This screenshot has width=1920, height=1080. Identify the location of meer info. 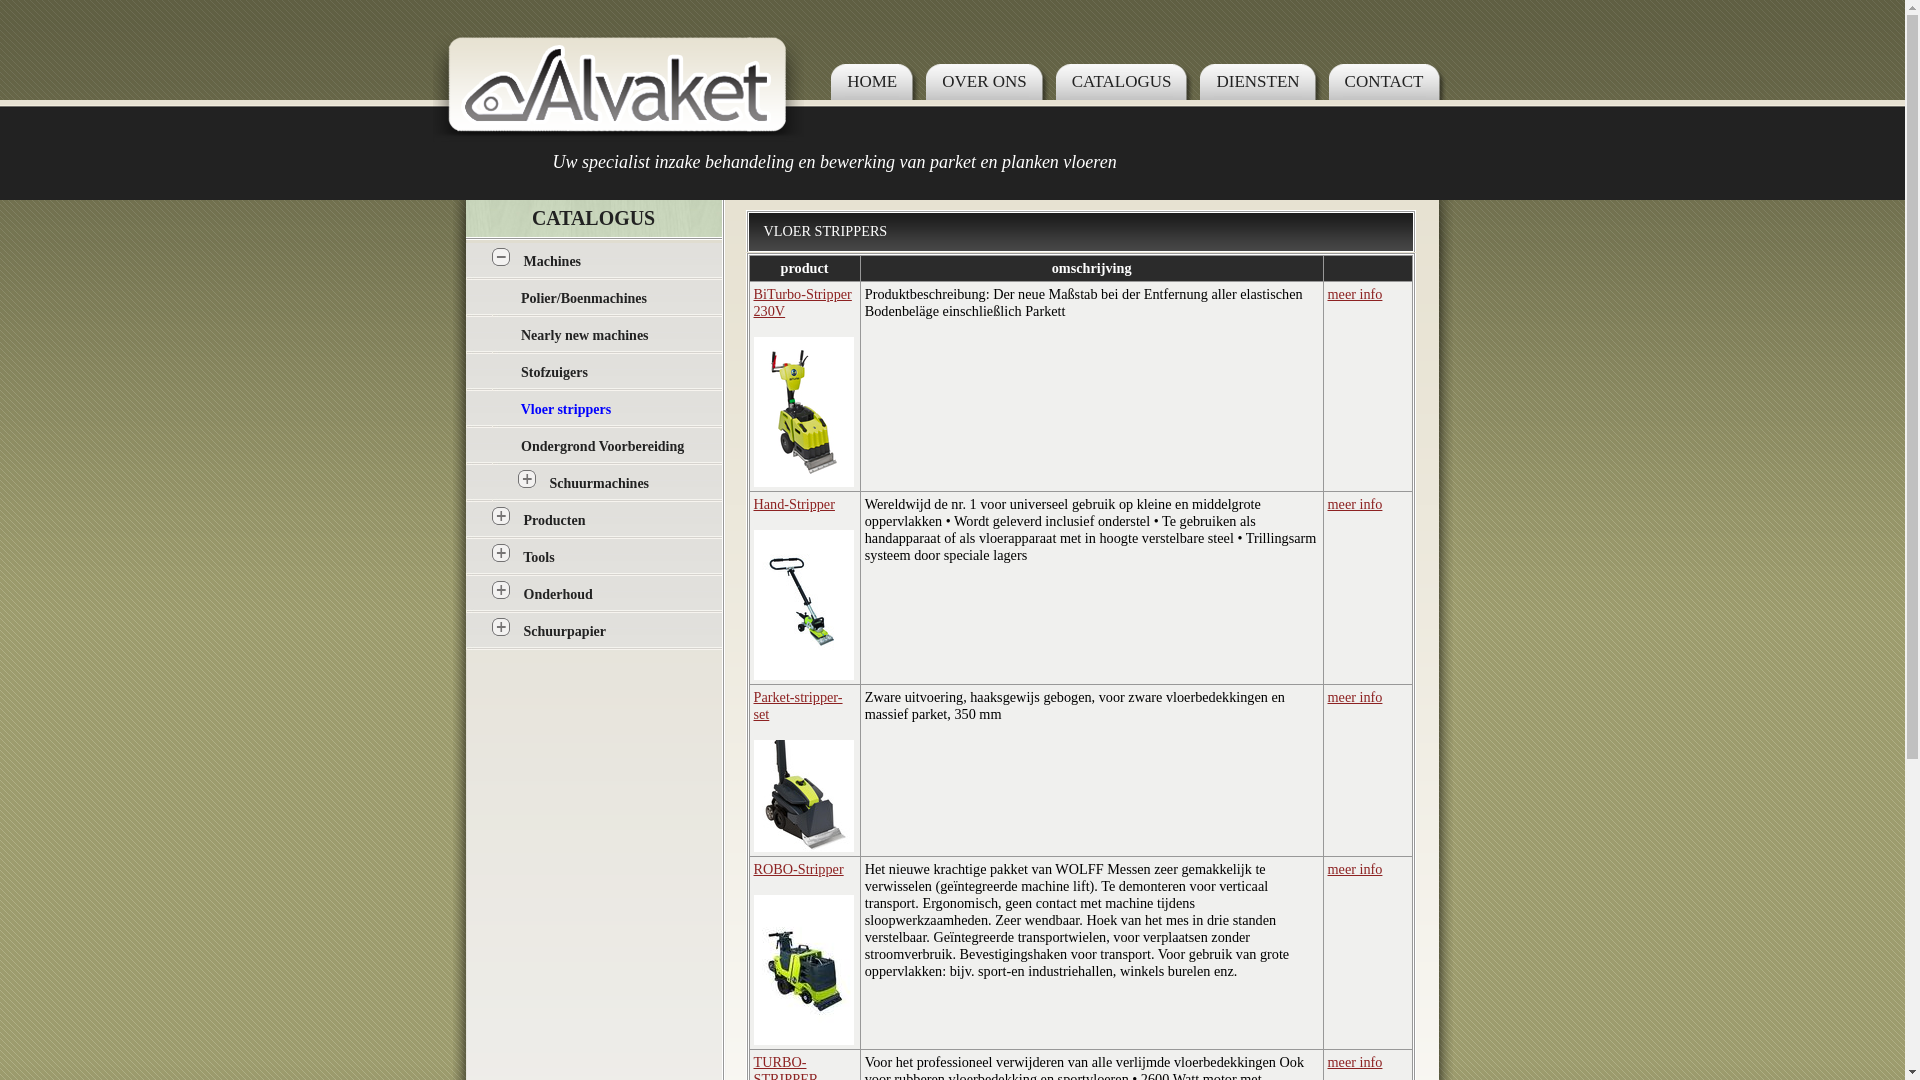
(1356, 869).